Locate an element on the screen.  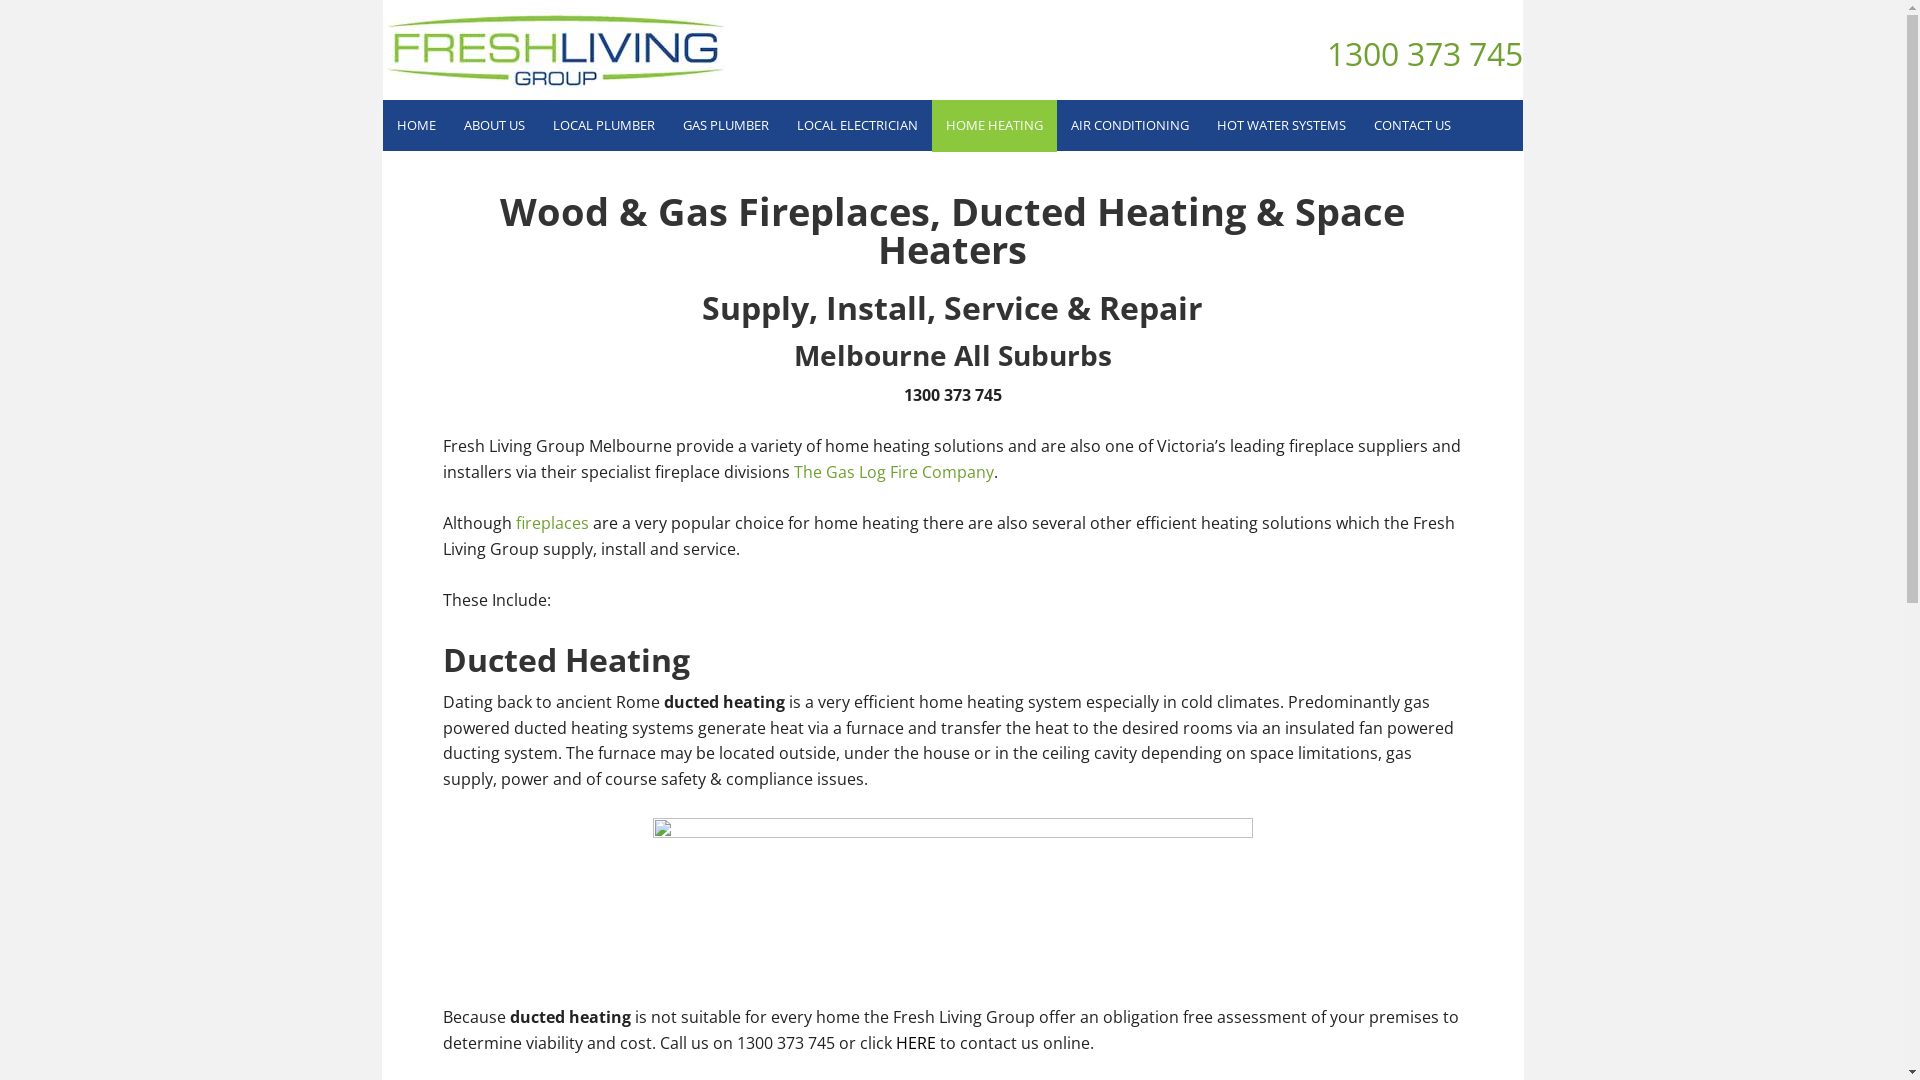
HOT WATER SYSTEMS is located at coordinates (1280, 126).